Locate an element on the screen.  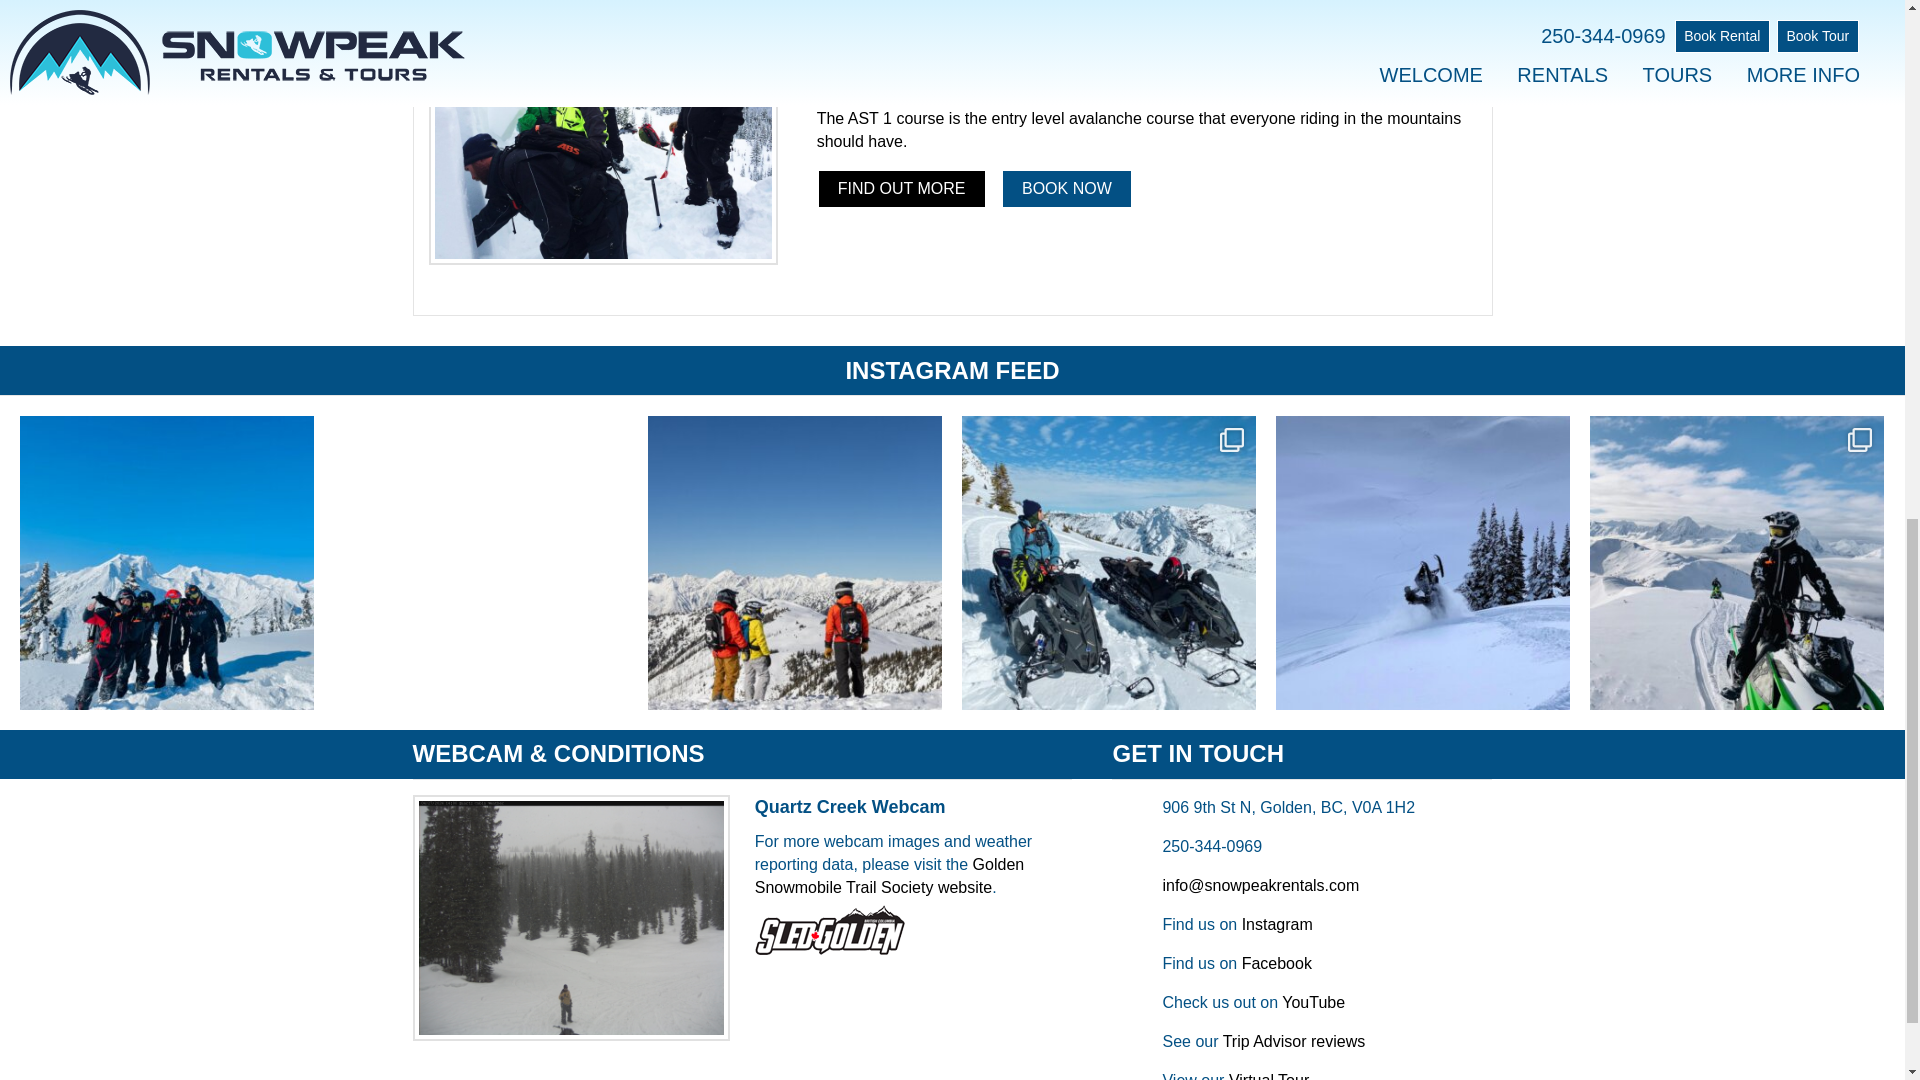
BOOK NOW is located at coordinates (1066, 188).